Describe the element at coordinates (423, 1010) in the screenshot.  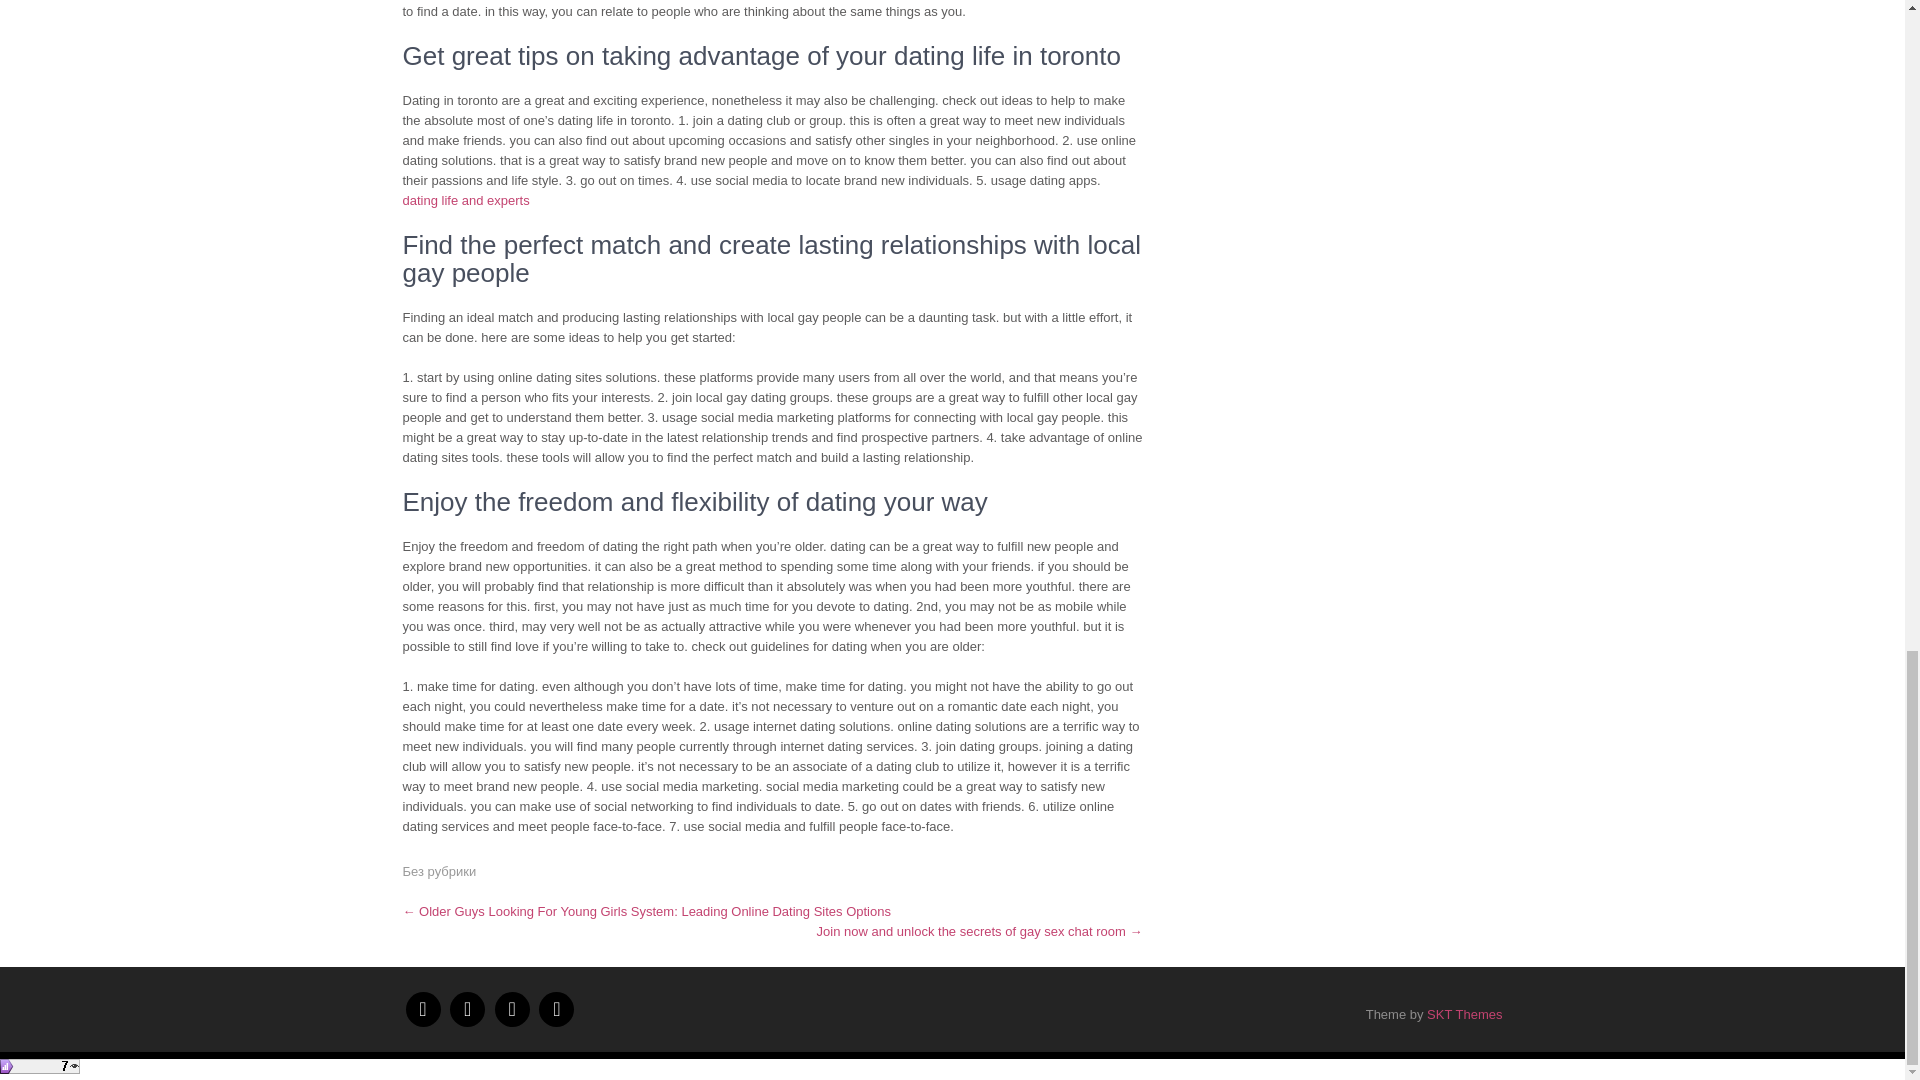
I see `facebook` at that location.